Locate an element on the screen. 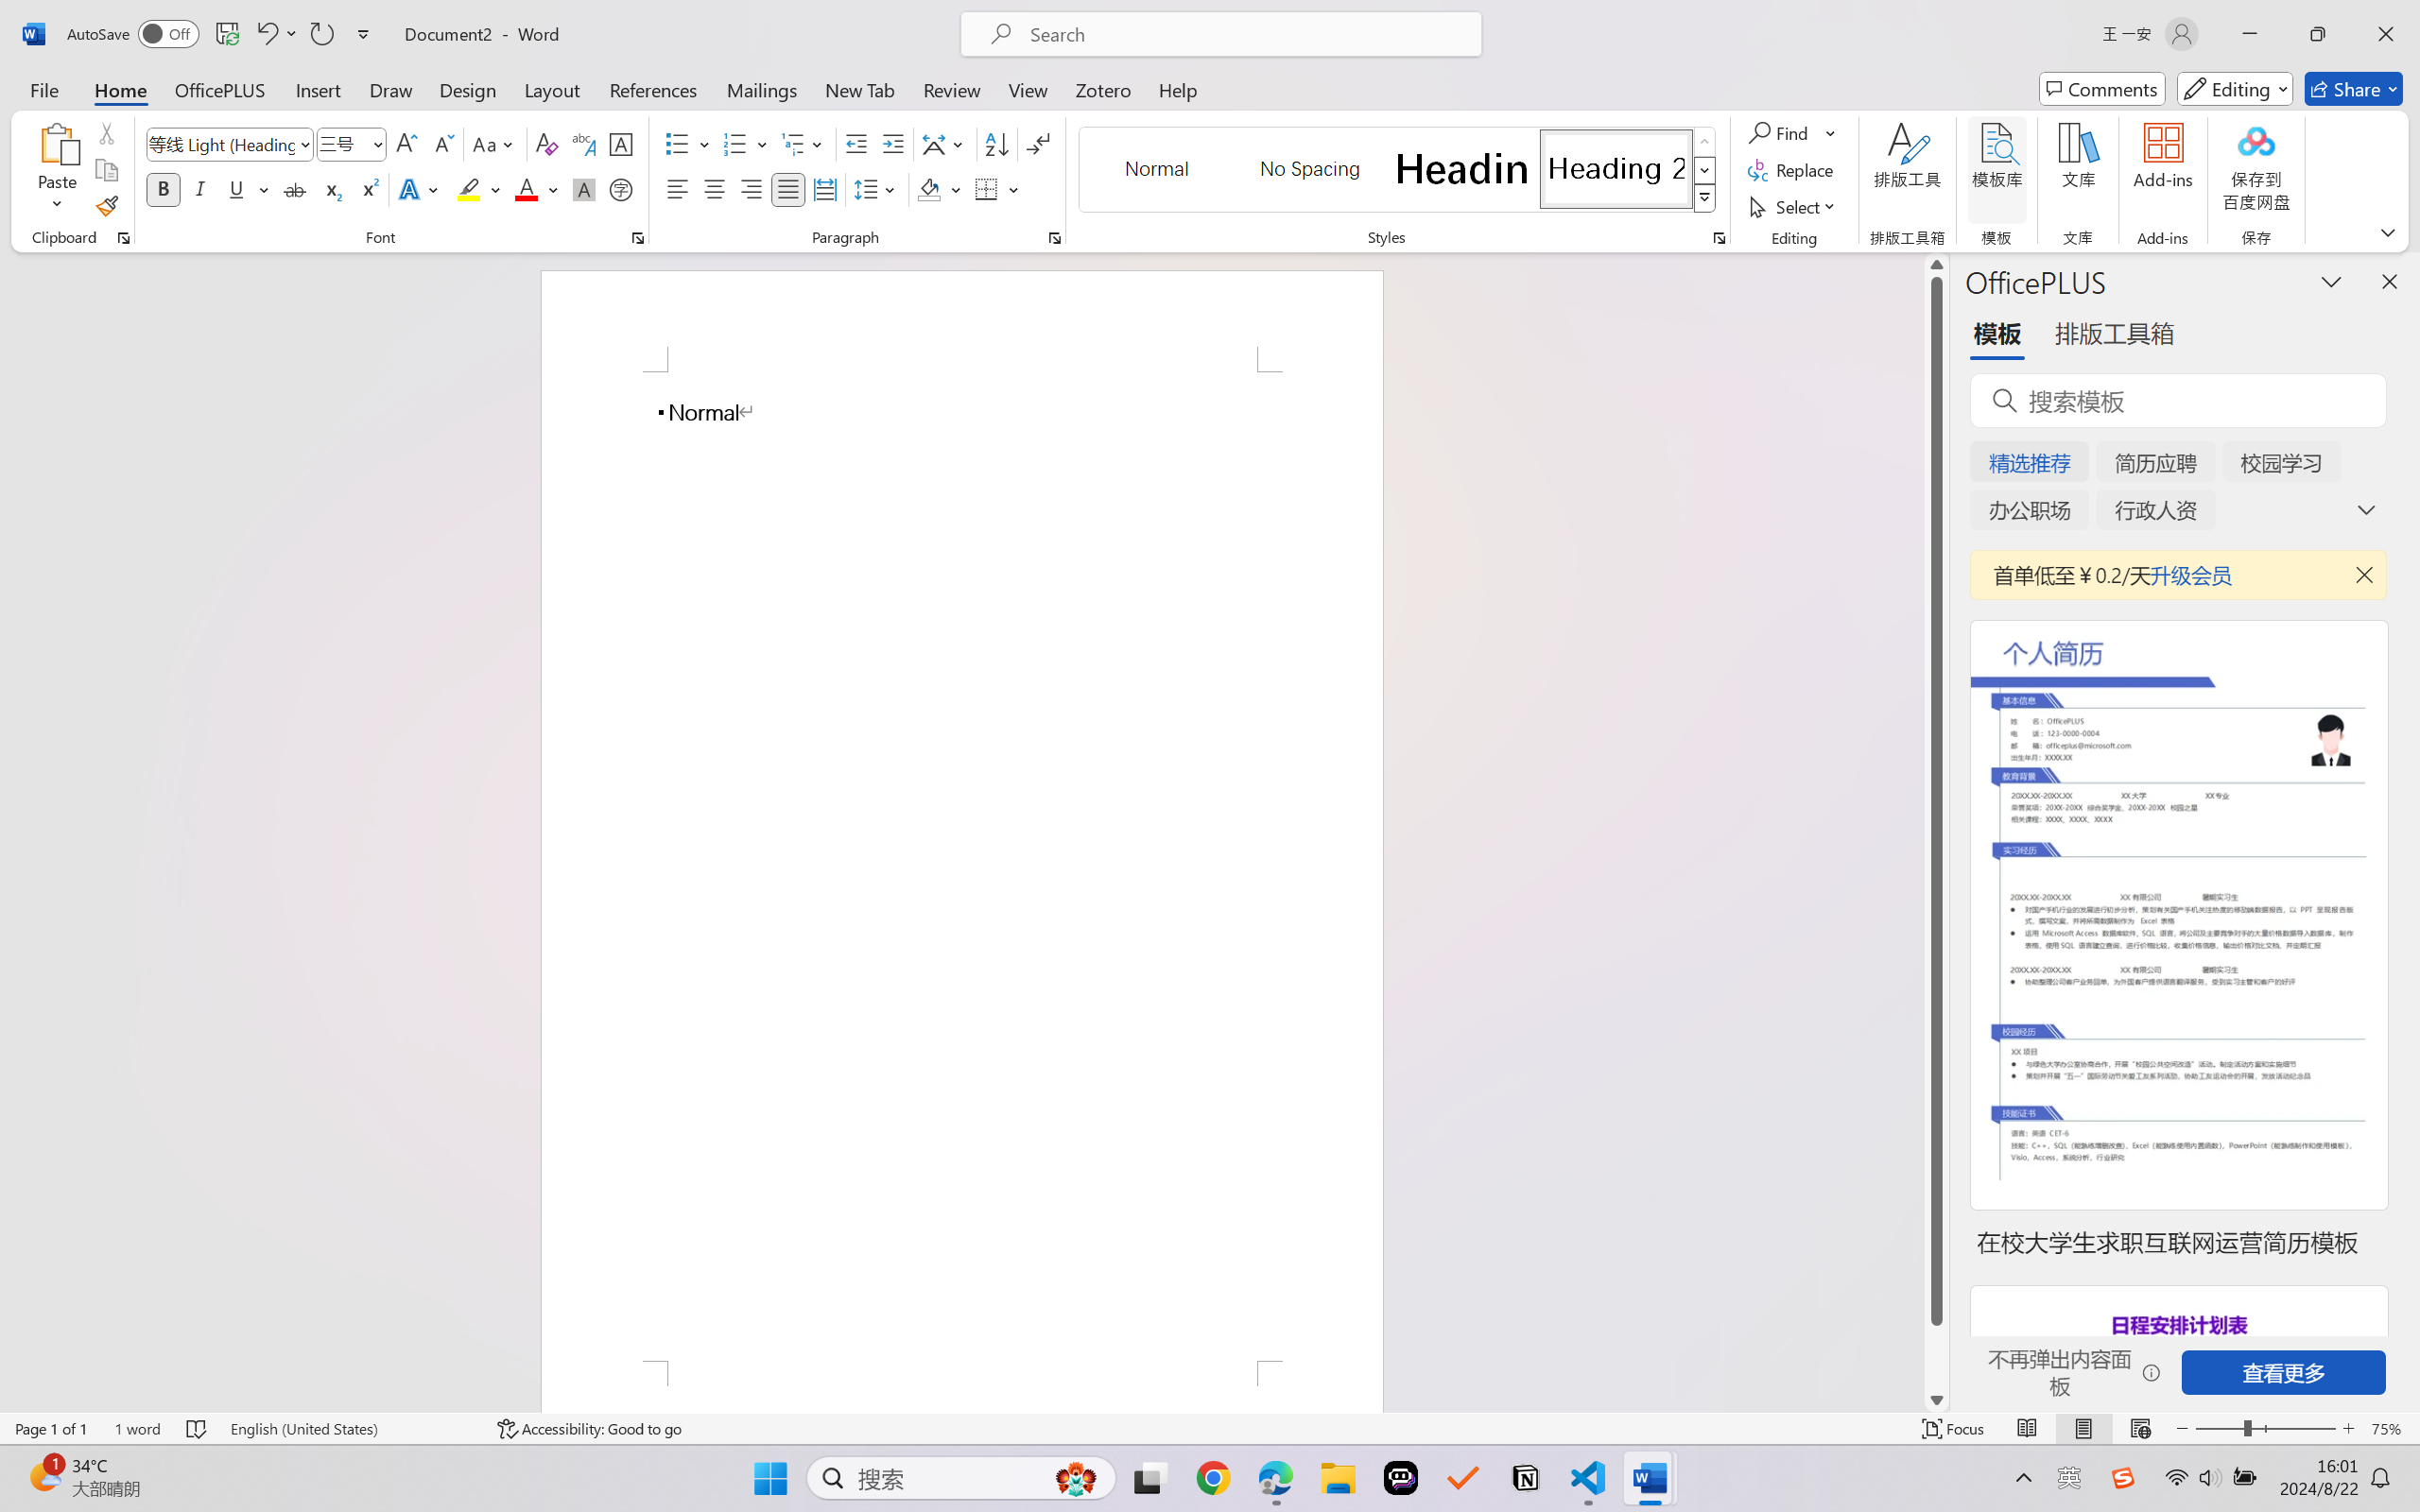 Image resolution: width=2420 pixels, height=1512 pixels. Read Mode is located at coordinates (2028, 1429).